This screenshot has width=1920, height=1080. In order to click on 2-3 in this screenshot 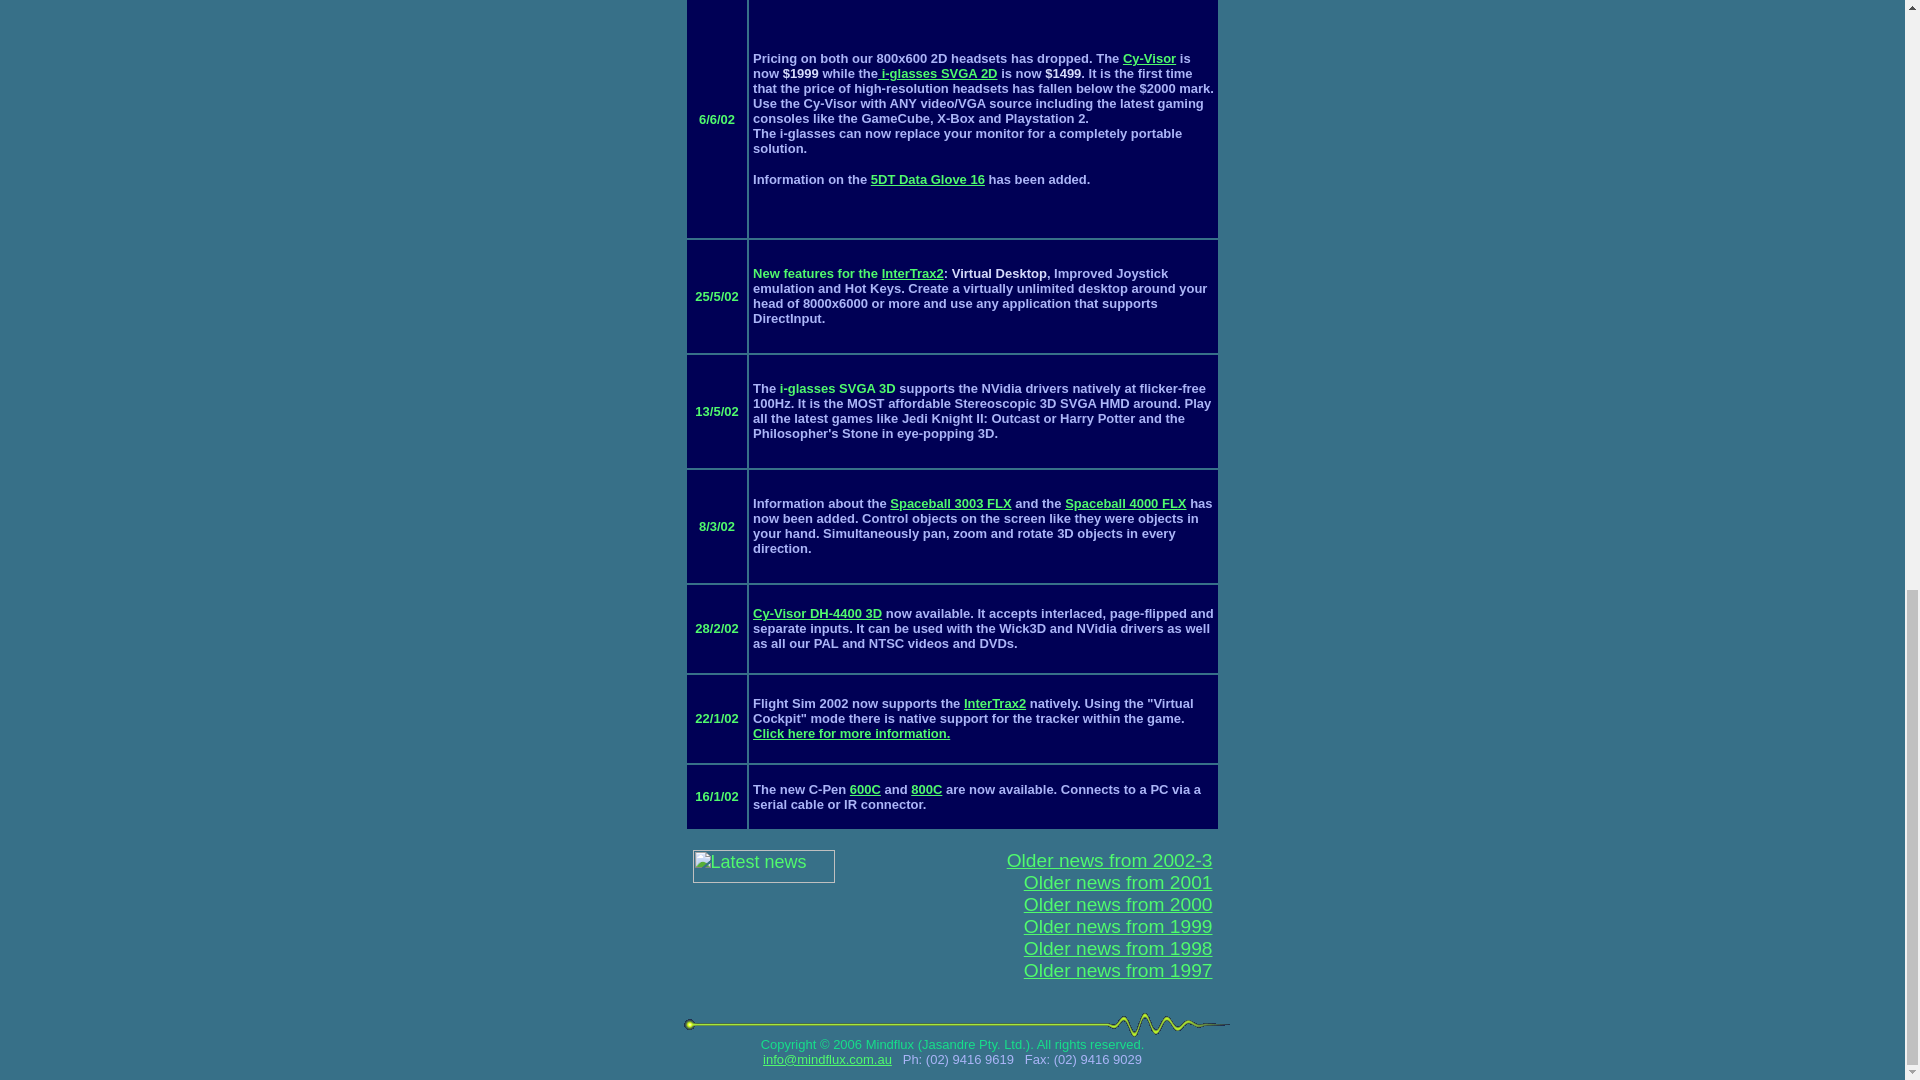, I will do `click(1198, 860)`.